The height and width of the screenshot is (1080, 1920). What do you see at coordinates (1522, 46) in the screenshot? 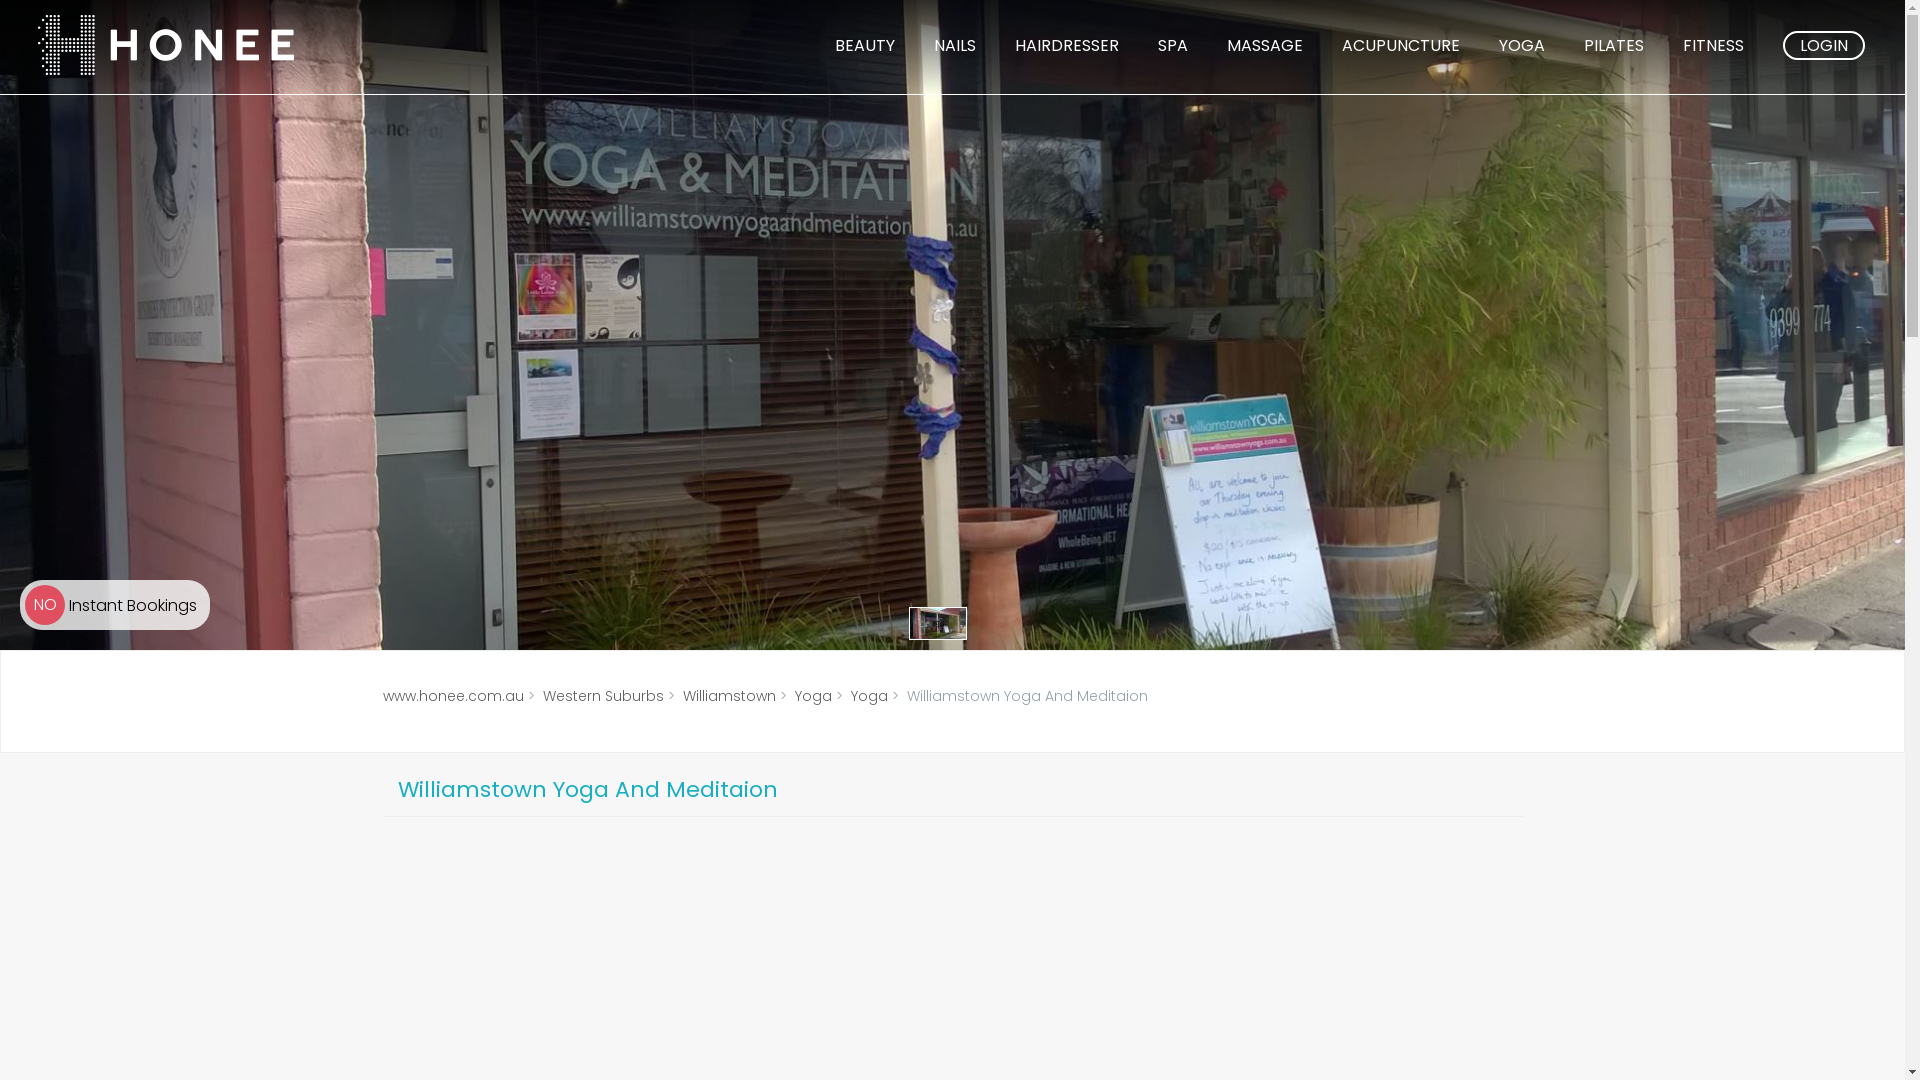
I see `YOGA` at bounding box center [1522, 46].